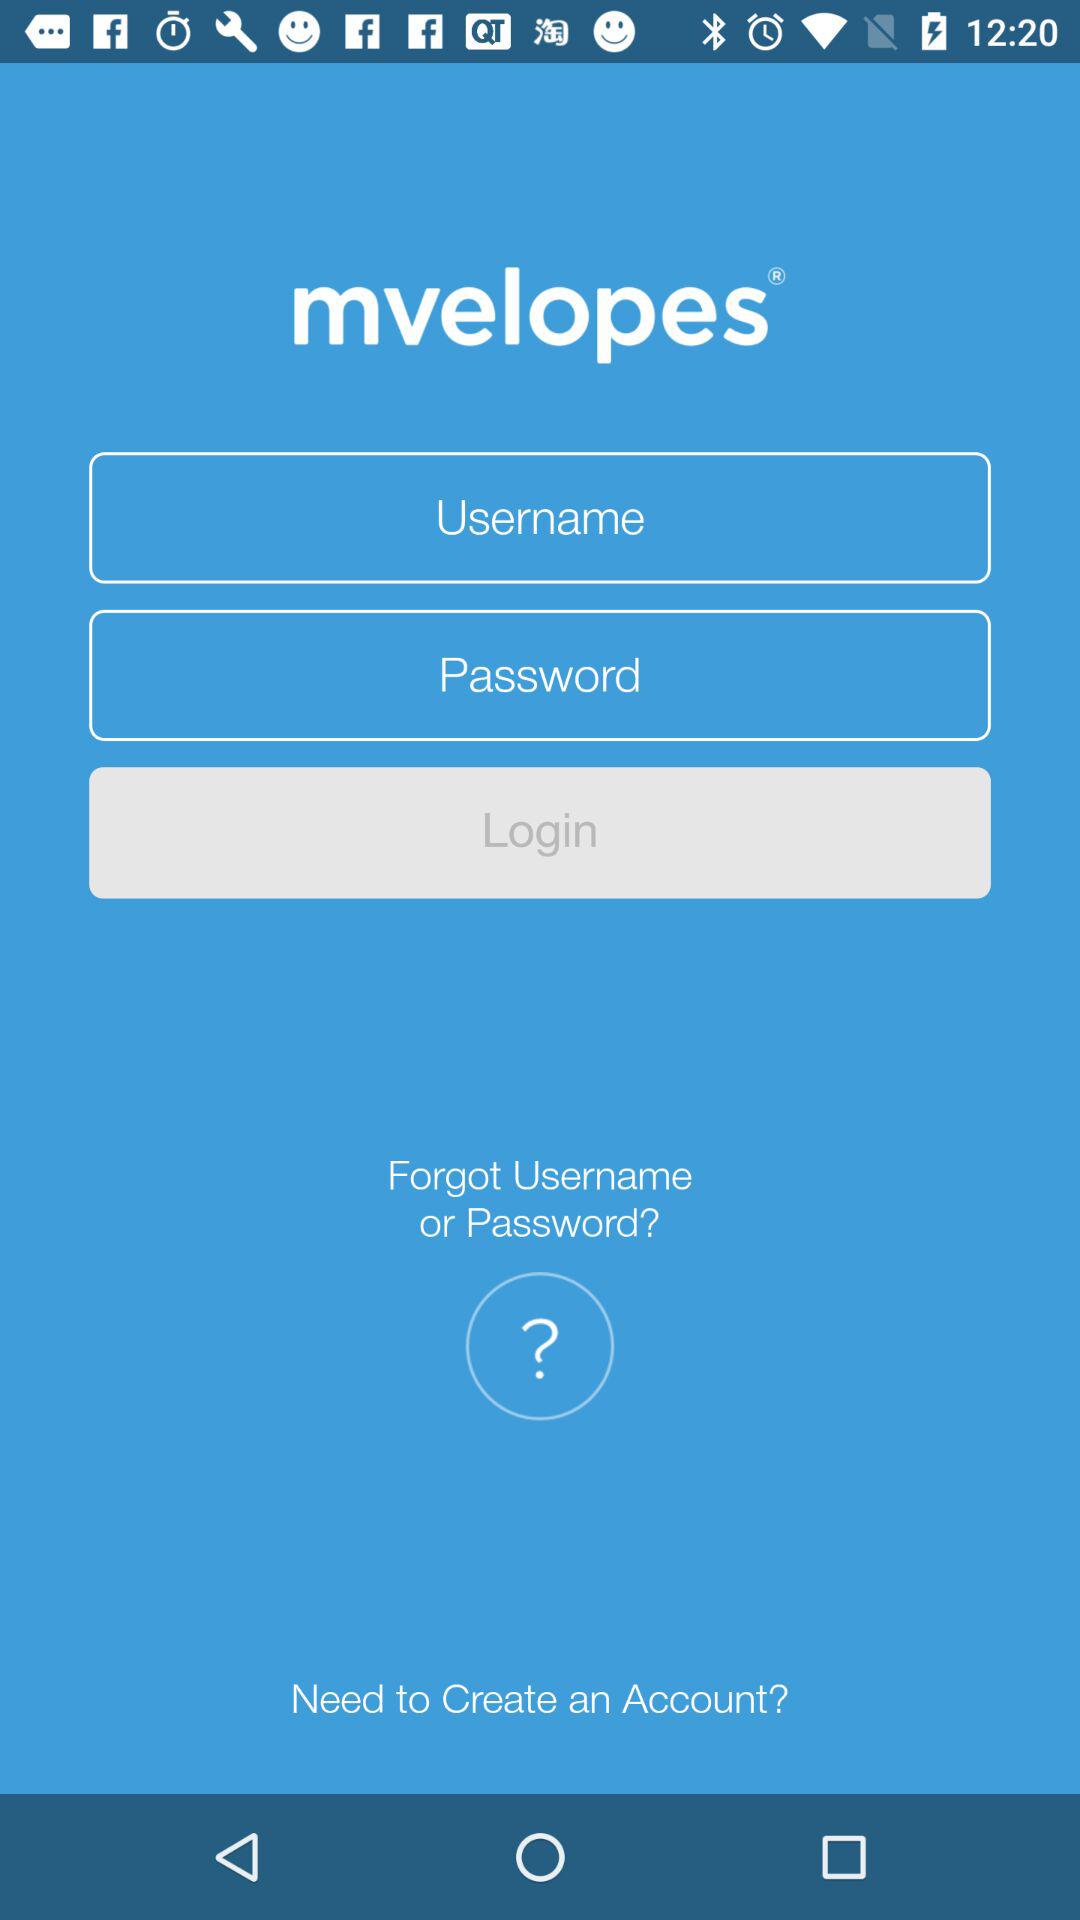 The width and height of the screenshot is (1080, 1920). Describe the element at coordinates (540, 1198) in the screenshot. I see `press the forgot username or icon` at that location.